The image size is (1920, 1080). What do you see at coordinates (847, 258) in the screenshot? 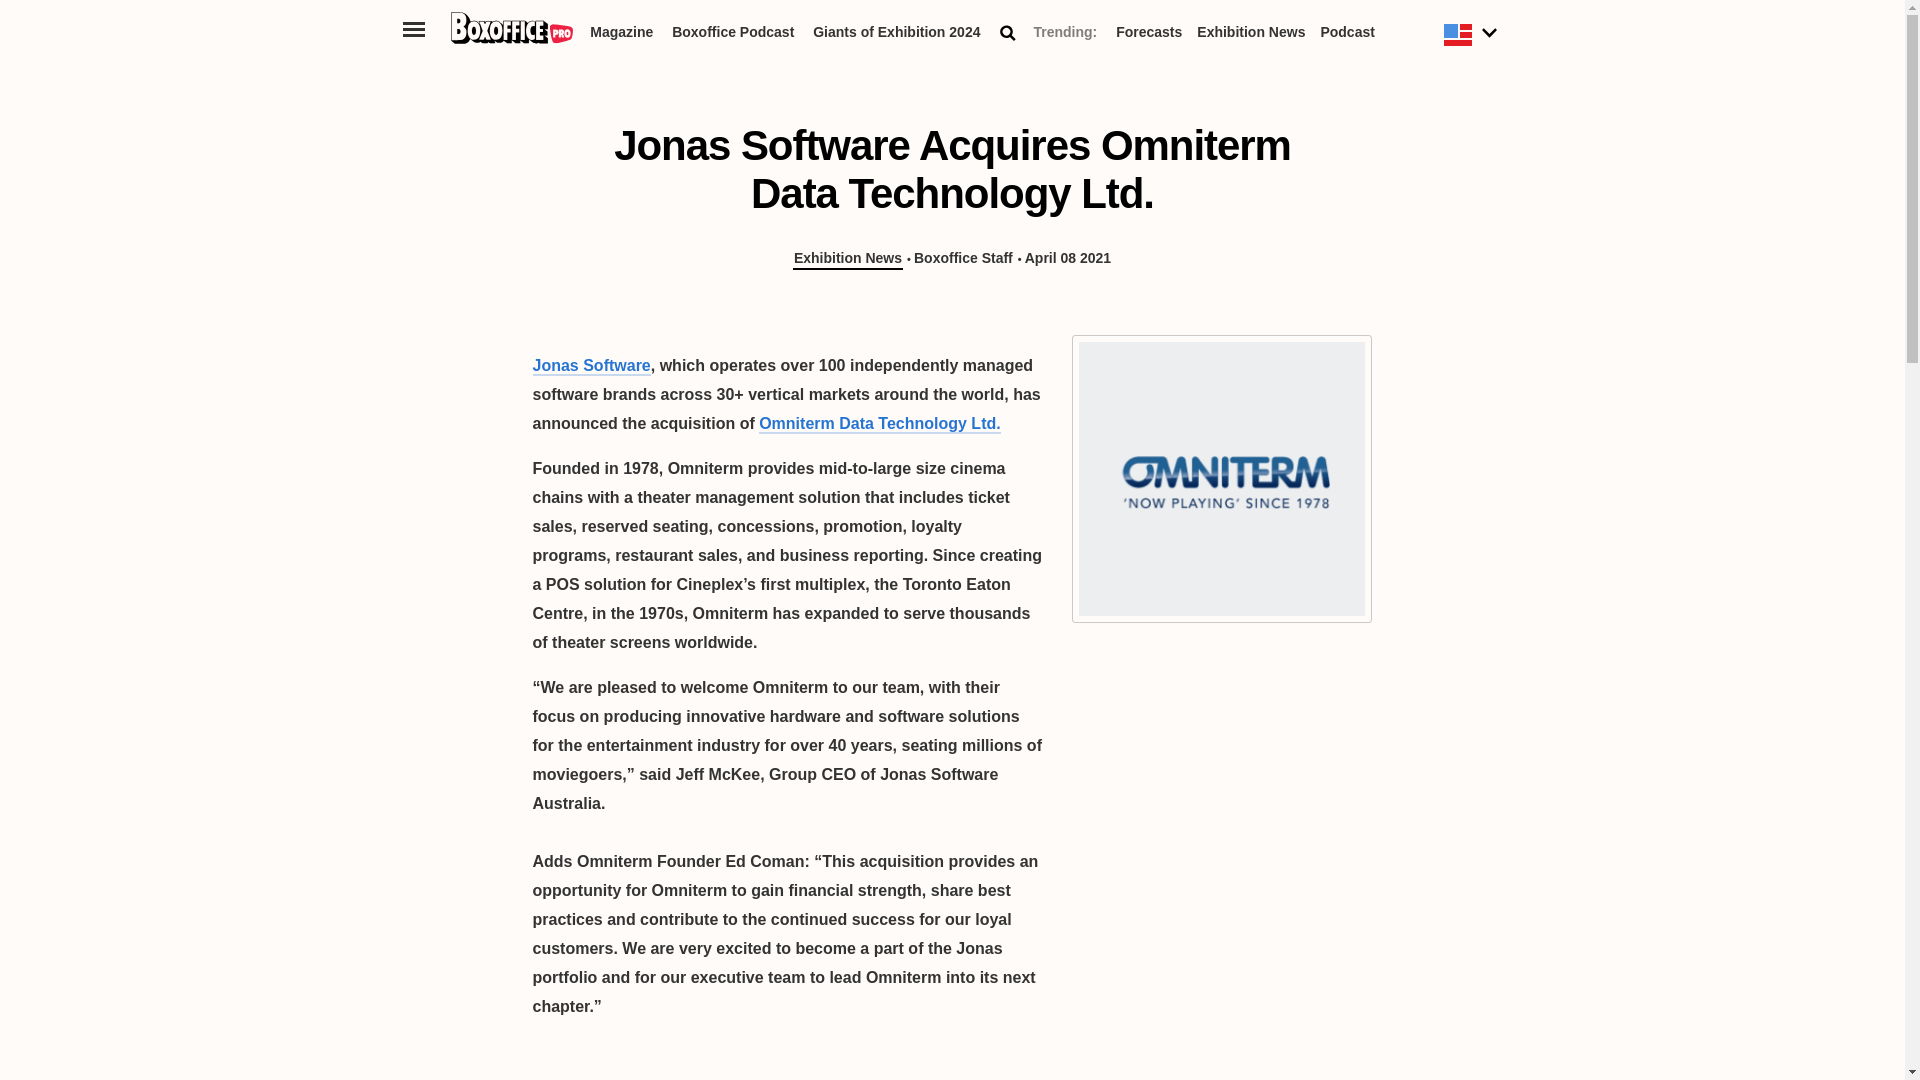
I see `Exhibition News` at bounding box center [847, 258].